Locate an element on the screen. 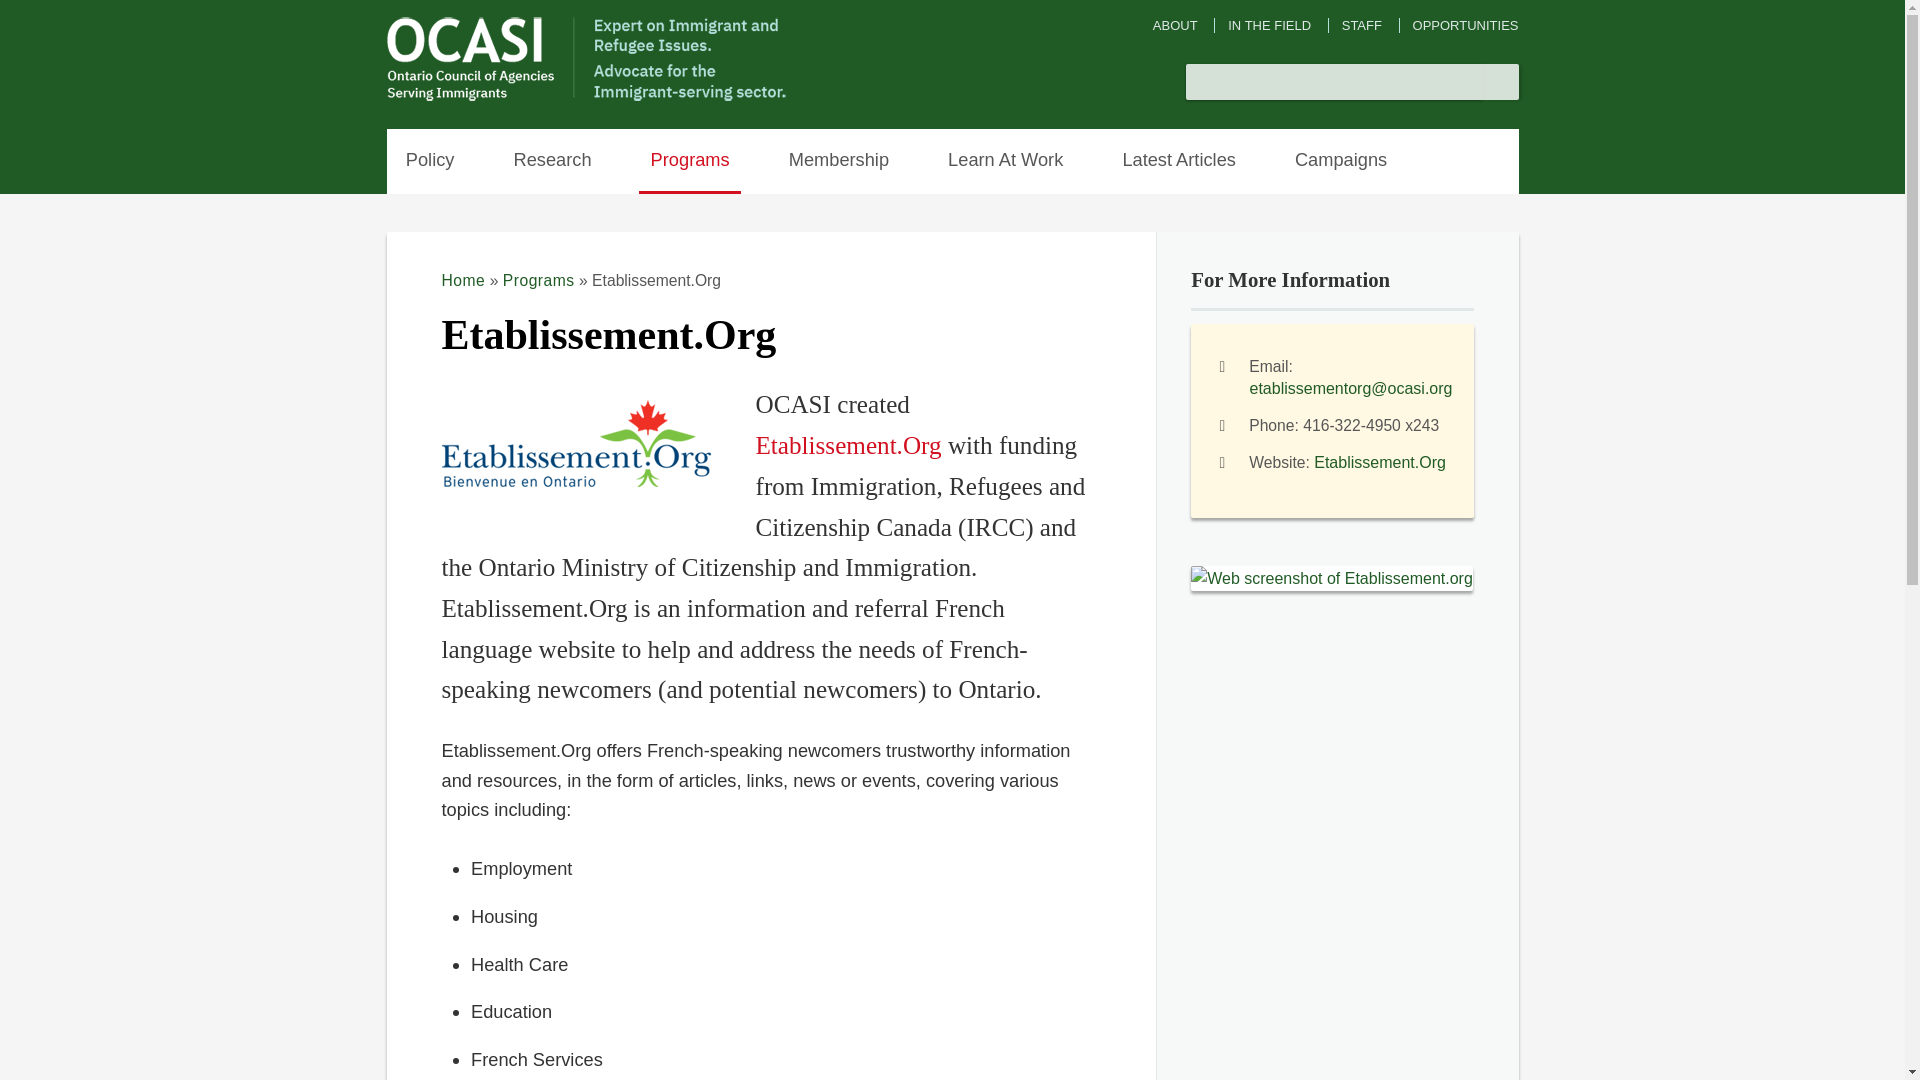 The image size is (1920, 1080). ABOUT is located at coordinates (1176, 26).